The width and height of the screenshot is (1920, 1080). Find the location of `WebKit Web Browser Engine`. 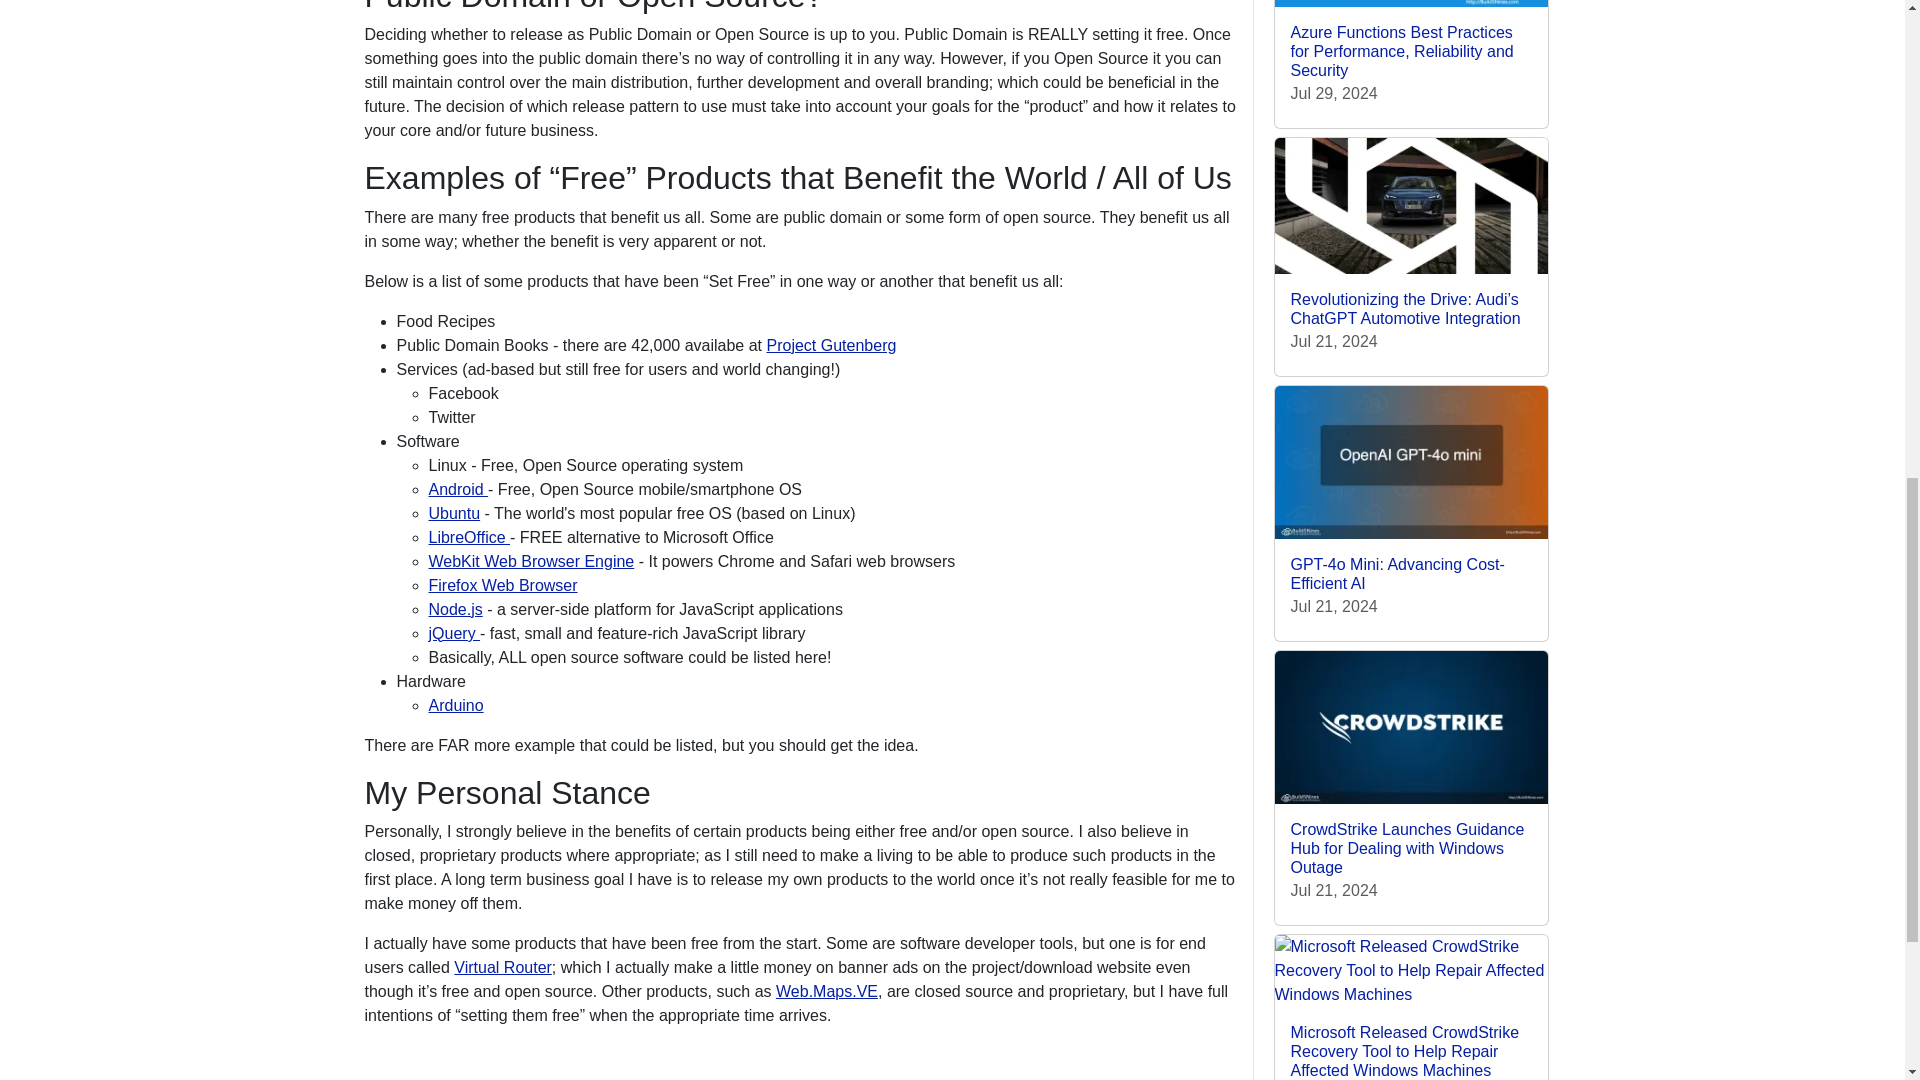

WebKit Web Browser Engine is located at coordinates (530, 561).